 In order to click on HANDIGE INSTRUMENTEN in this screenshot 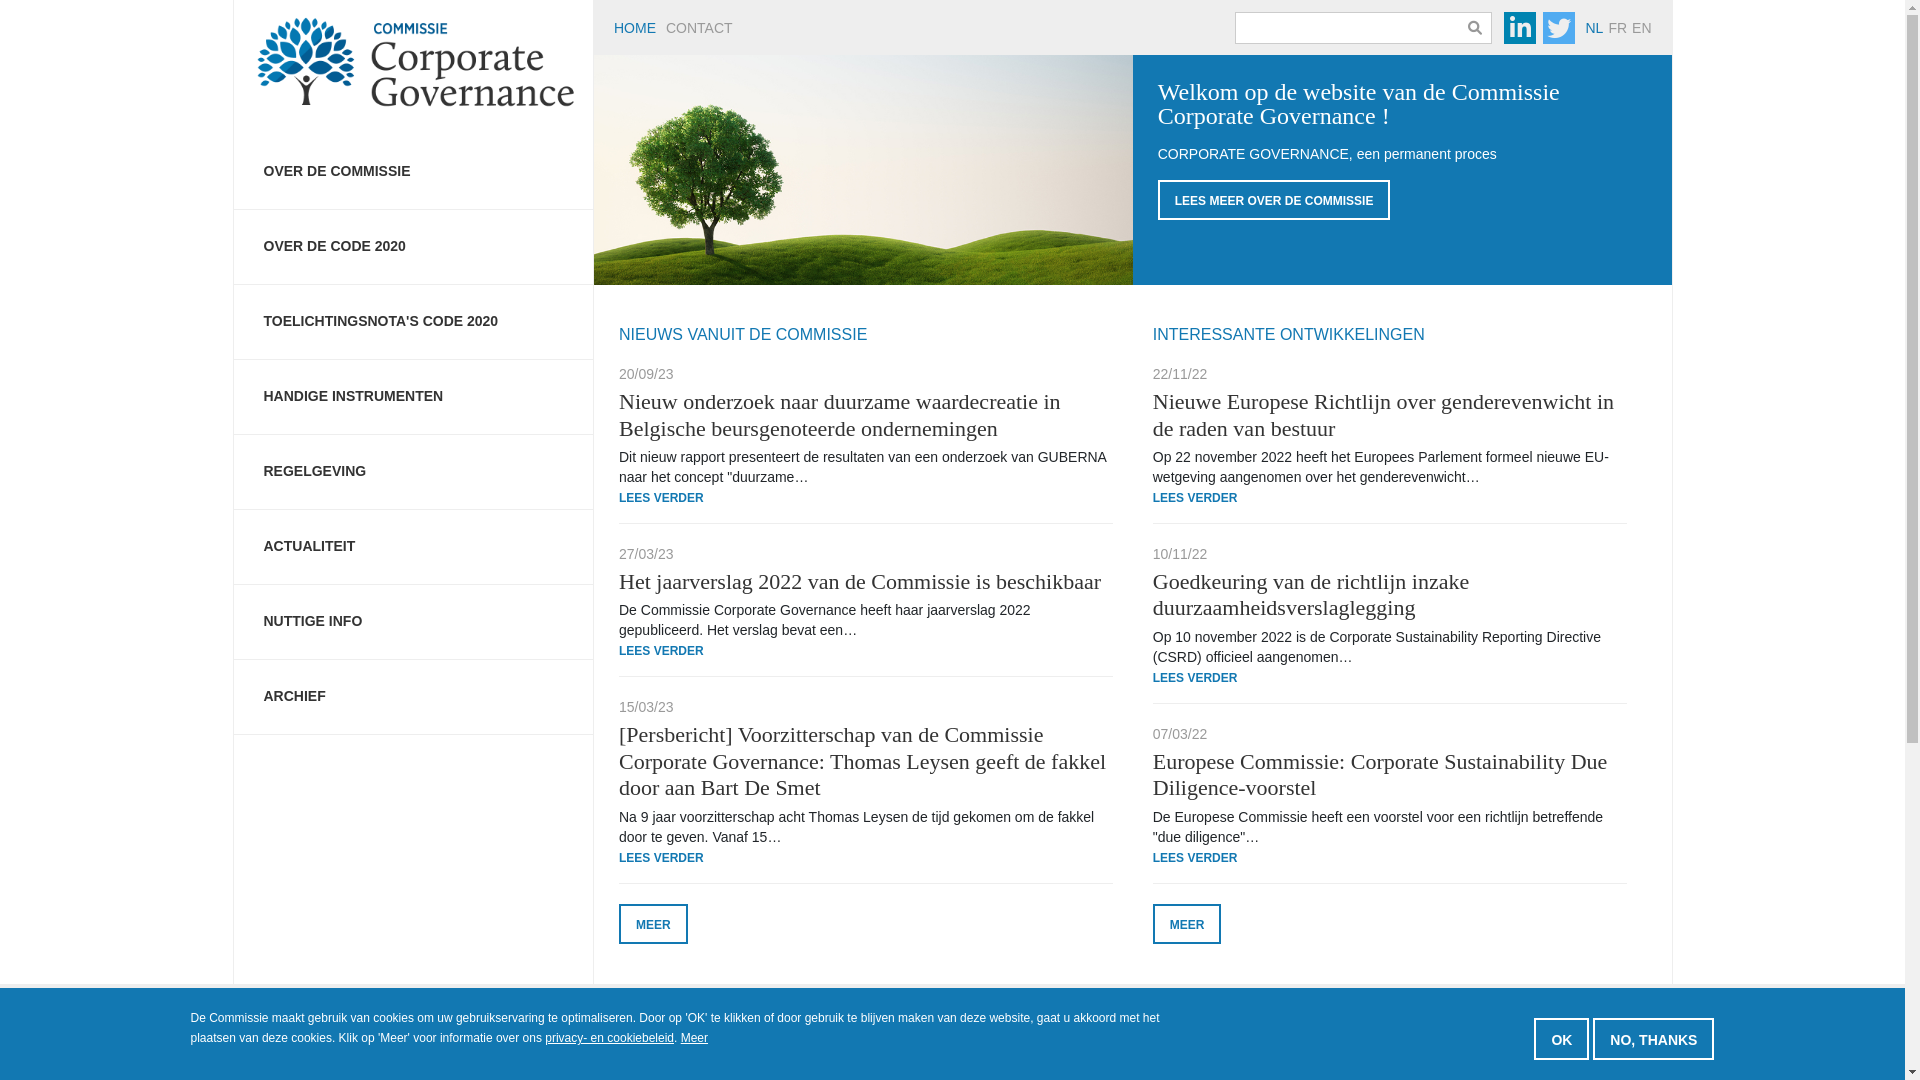, I will do `click(414, 397)`.